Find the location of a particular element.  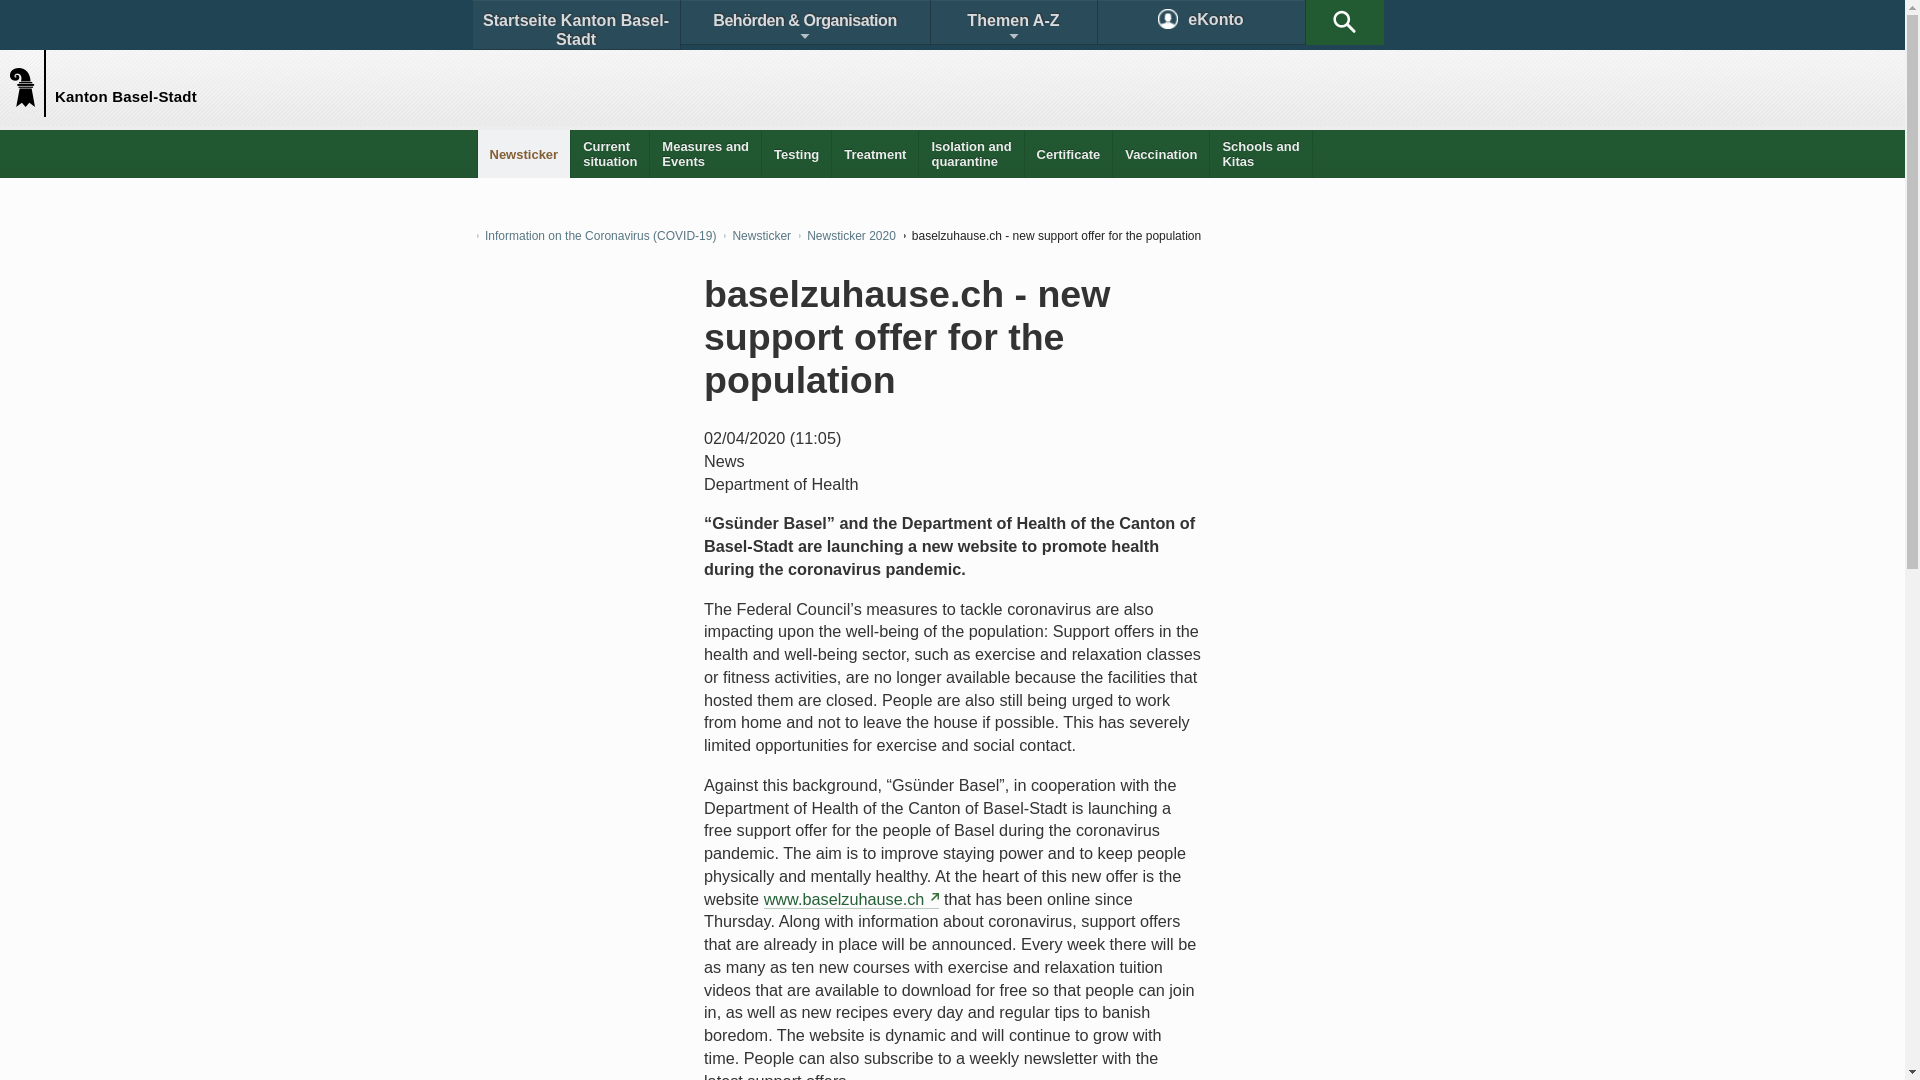

Newsticker 2020 is located at coordinates (538, 66).